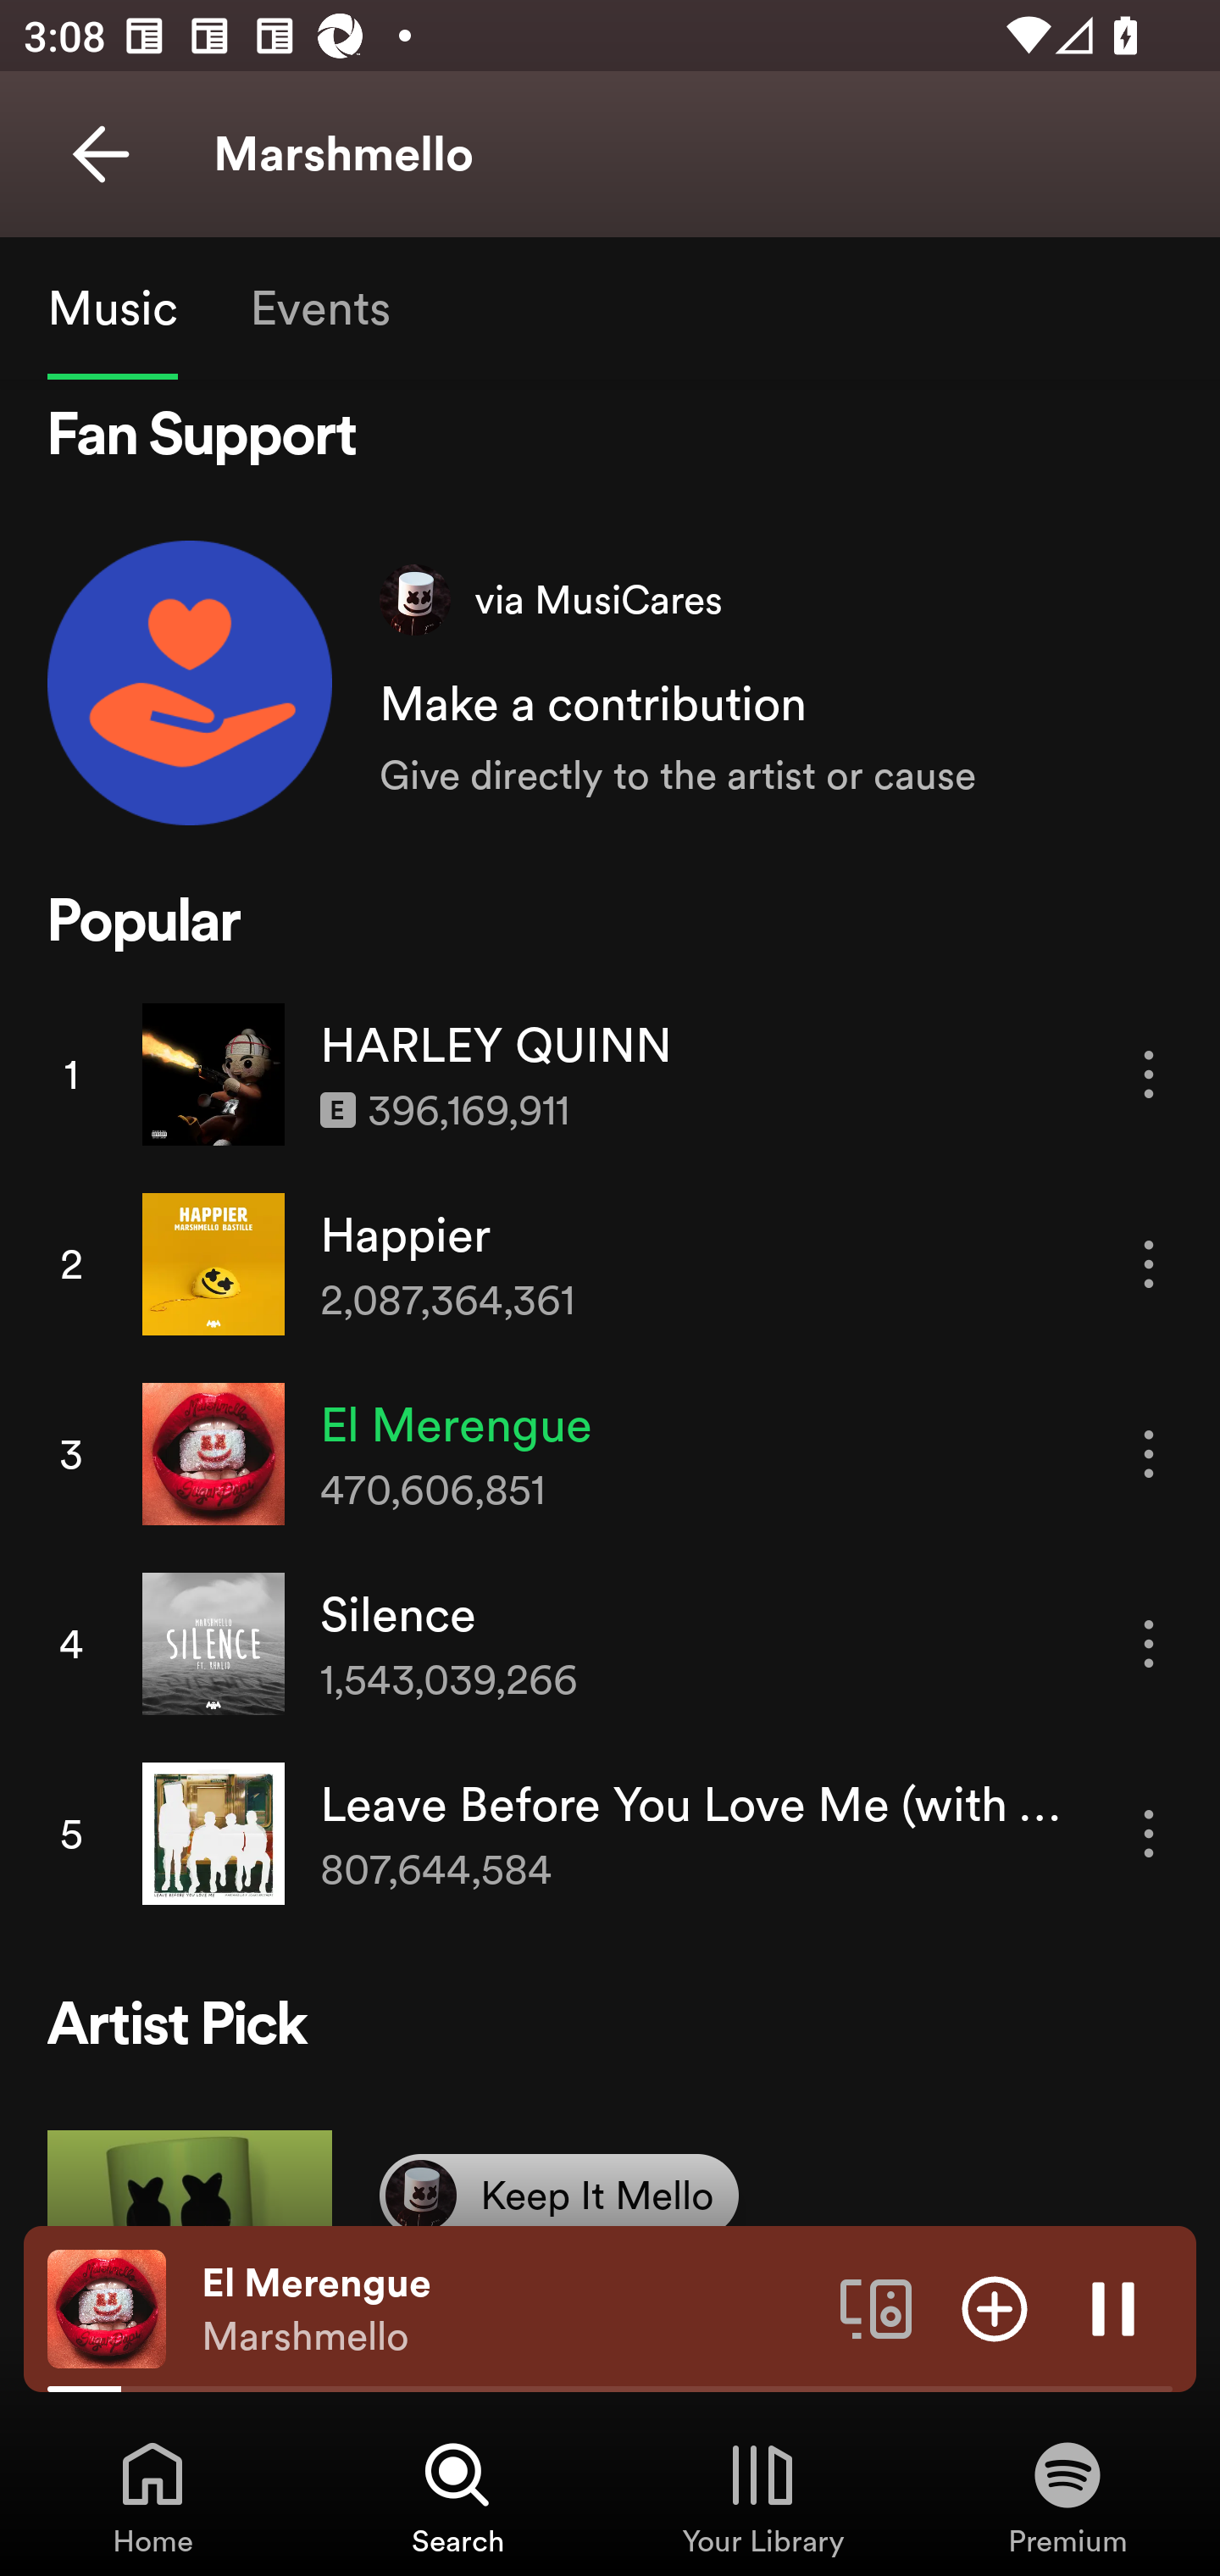 This screenshot has width=1220, height=2576. I want to click on Your Library, Tab 3 of 4 Your Library Your Library, so click(762, 2496).